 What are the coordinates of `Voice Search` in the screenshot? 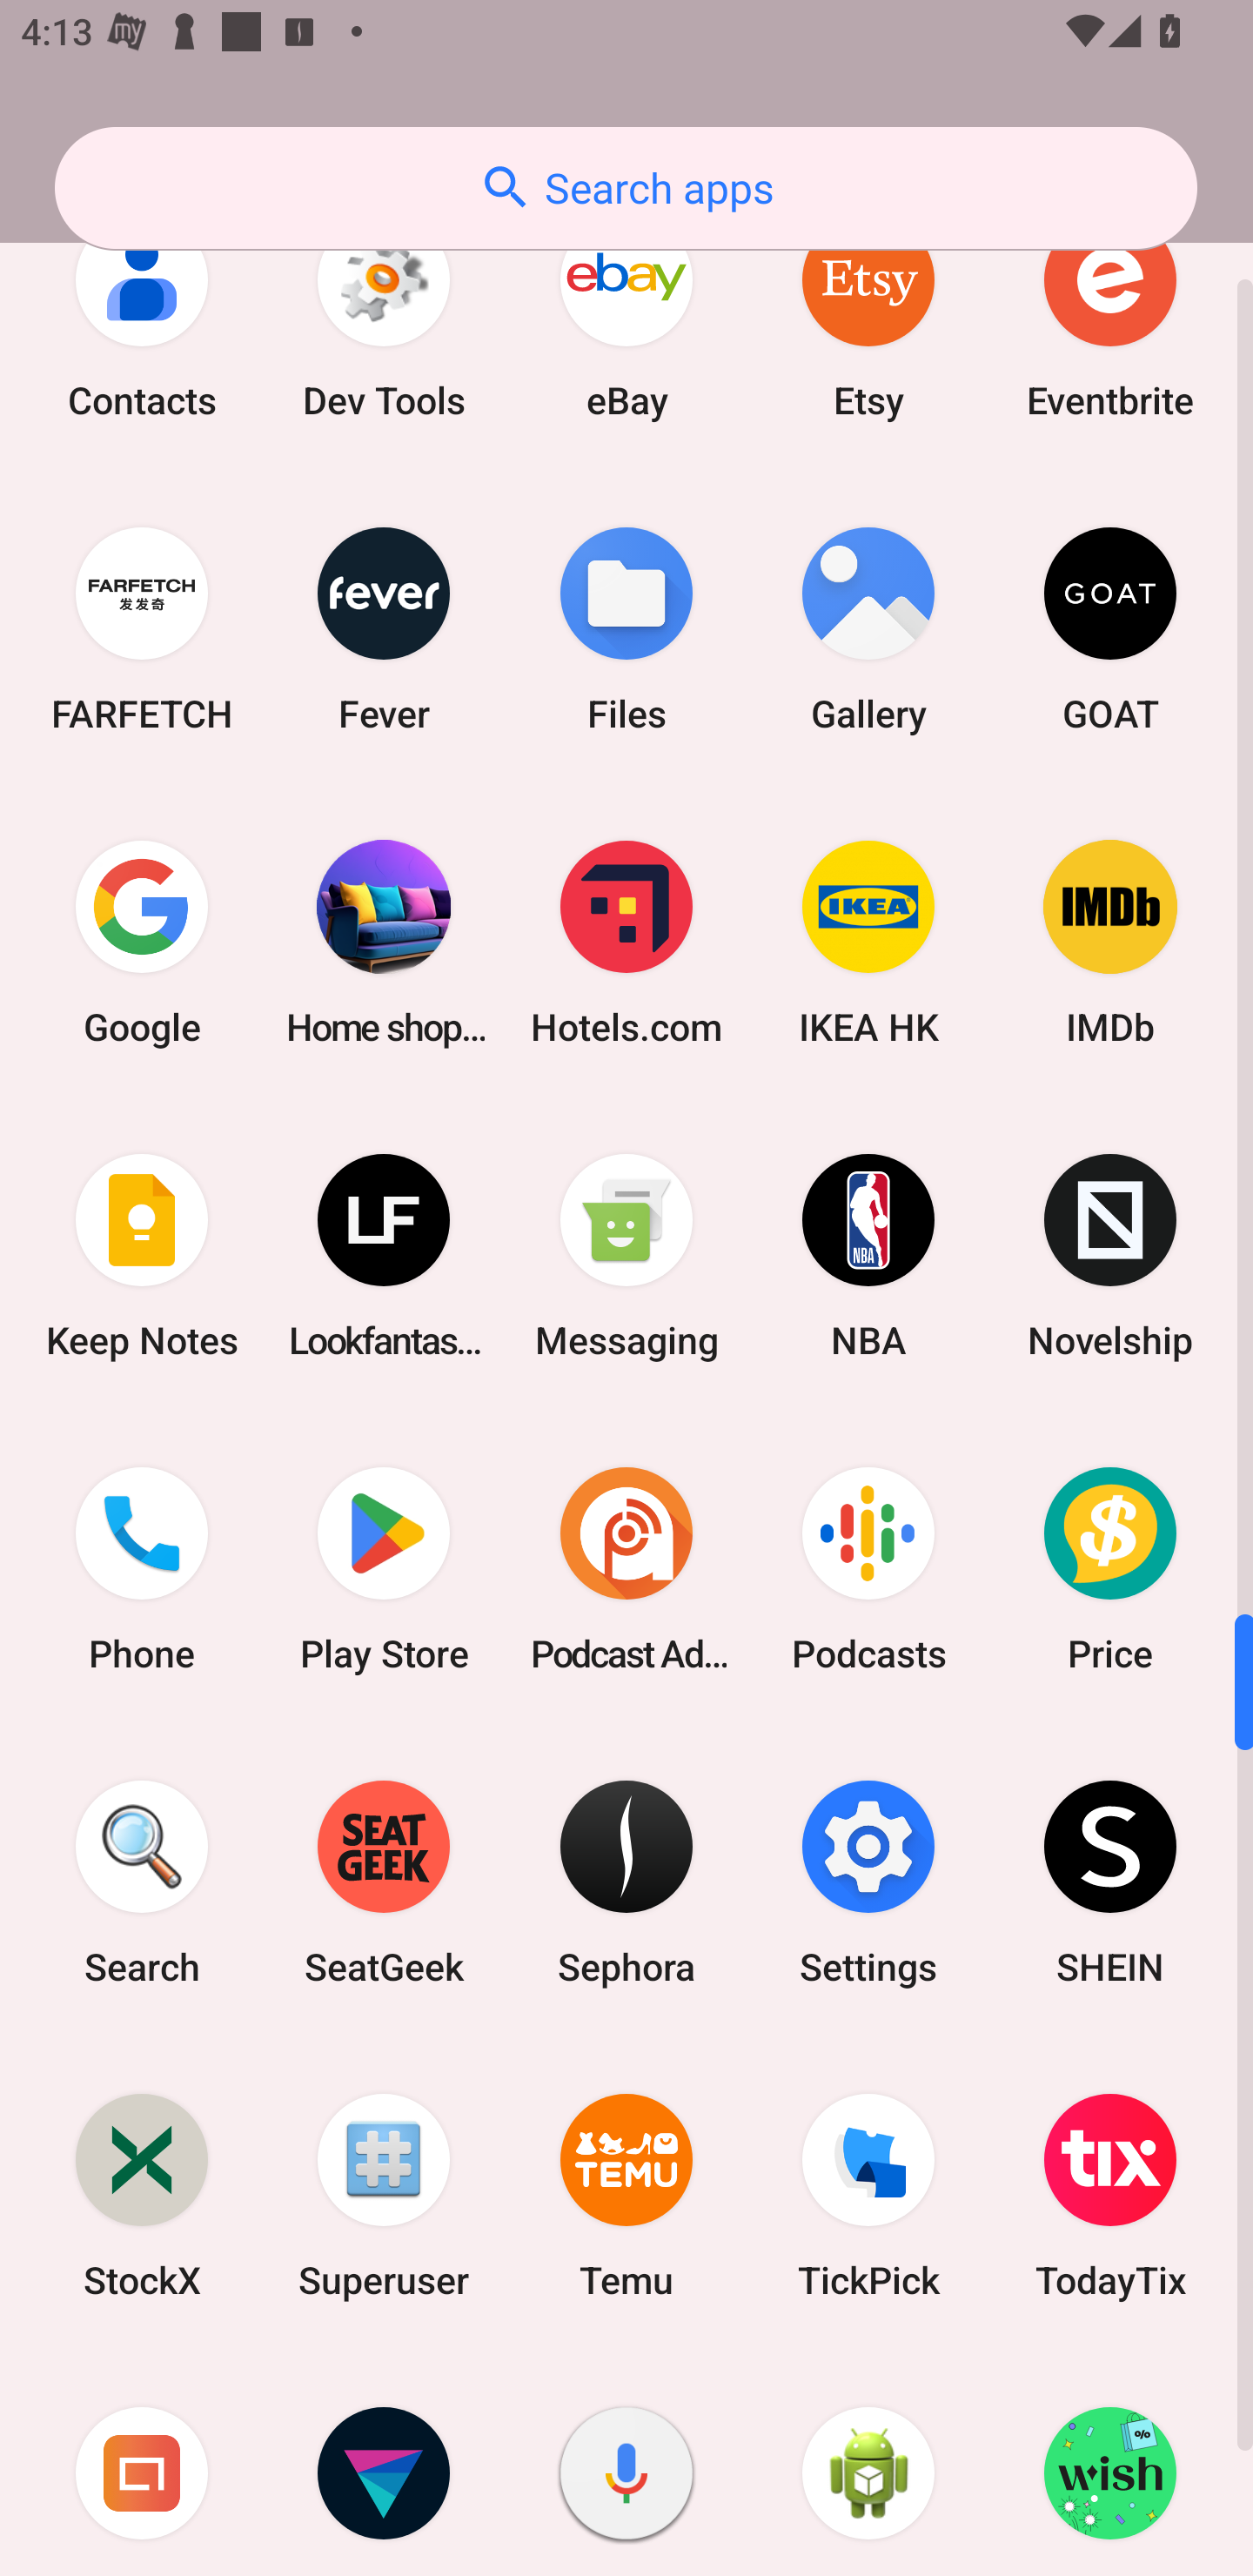 It's located at (626, 2464).